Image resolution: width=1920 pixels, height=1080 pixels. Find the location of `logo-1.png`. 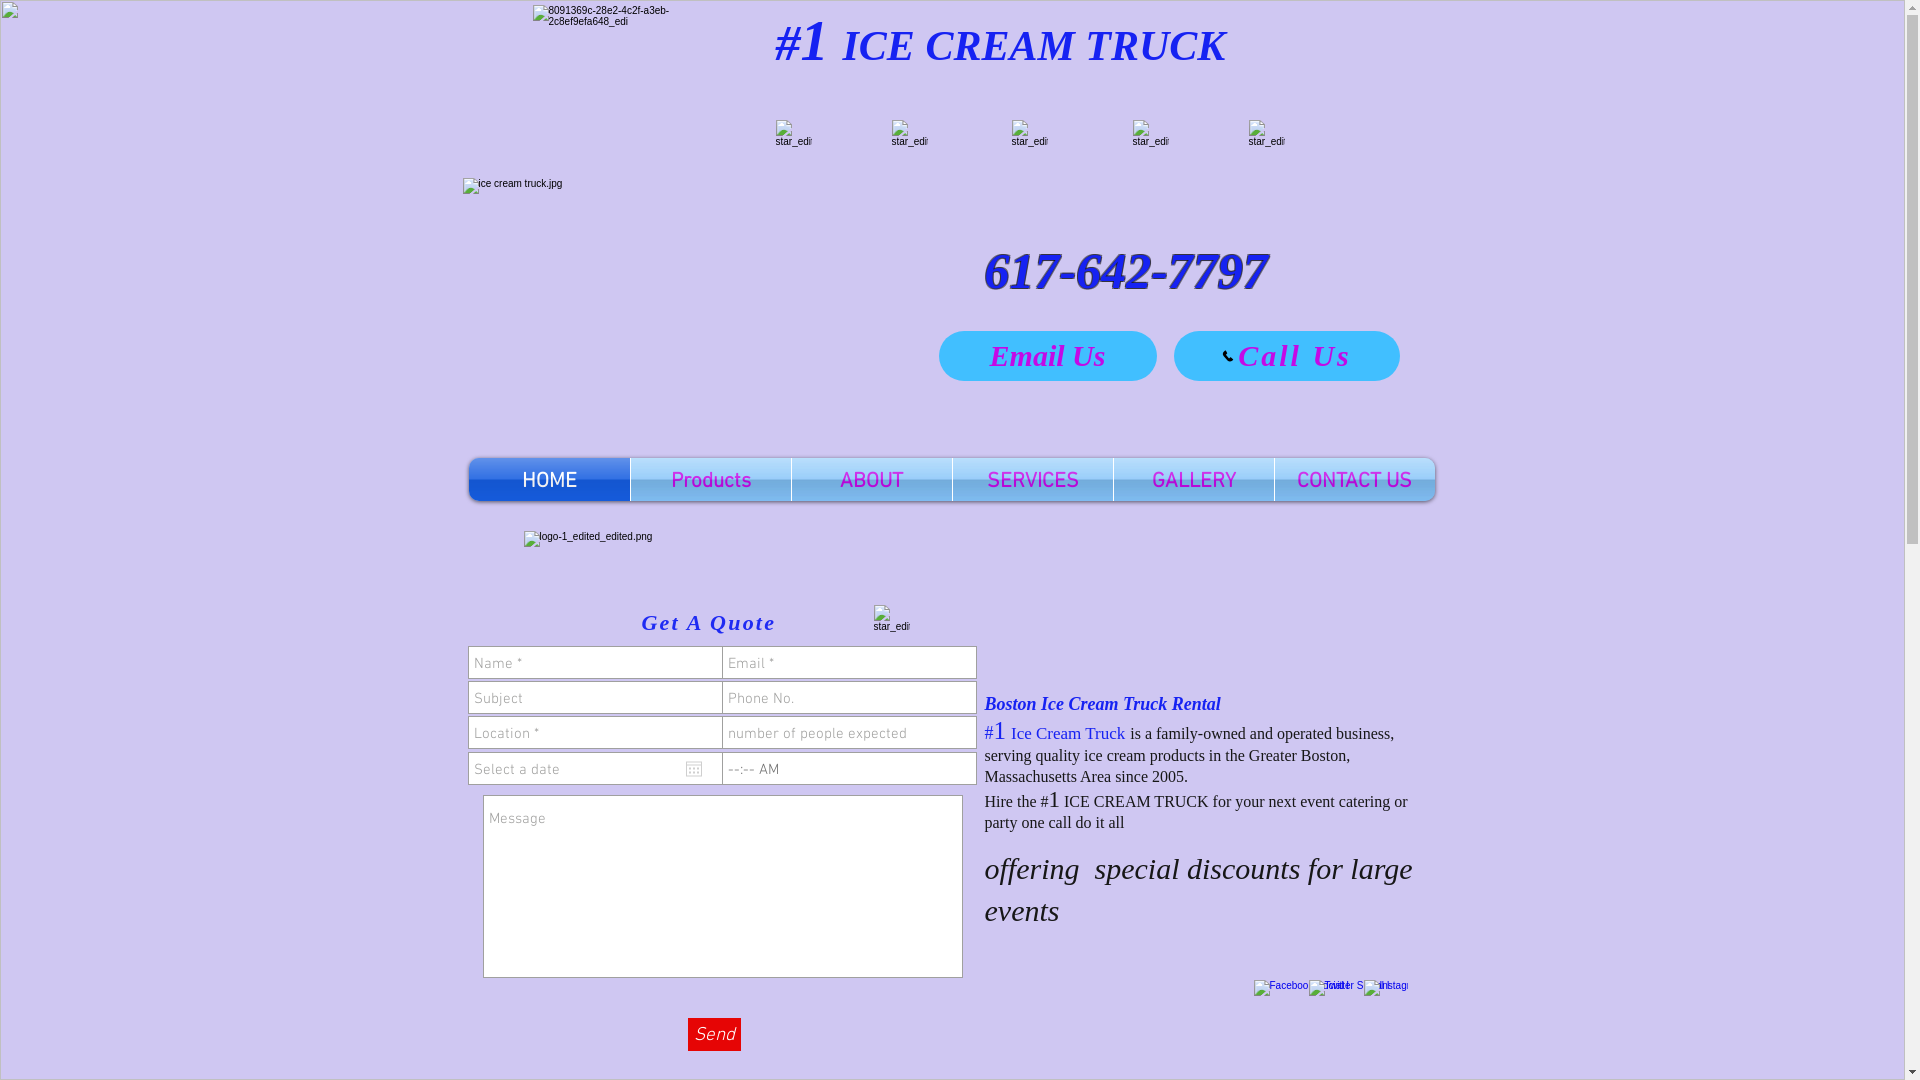

logo-1.png is located at coordinates (974, 562).